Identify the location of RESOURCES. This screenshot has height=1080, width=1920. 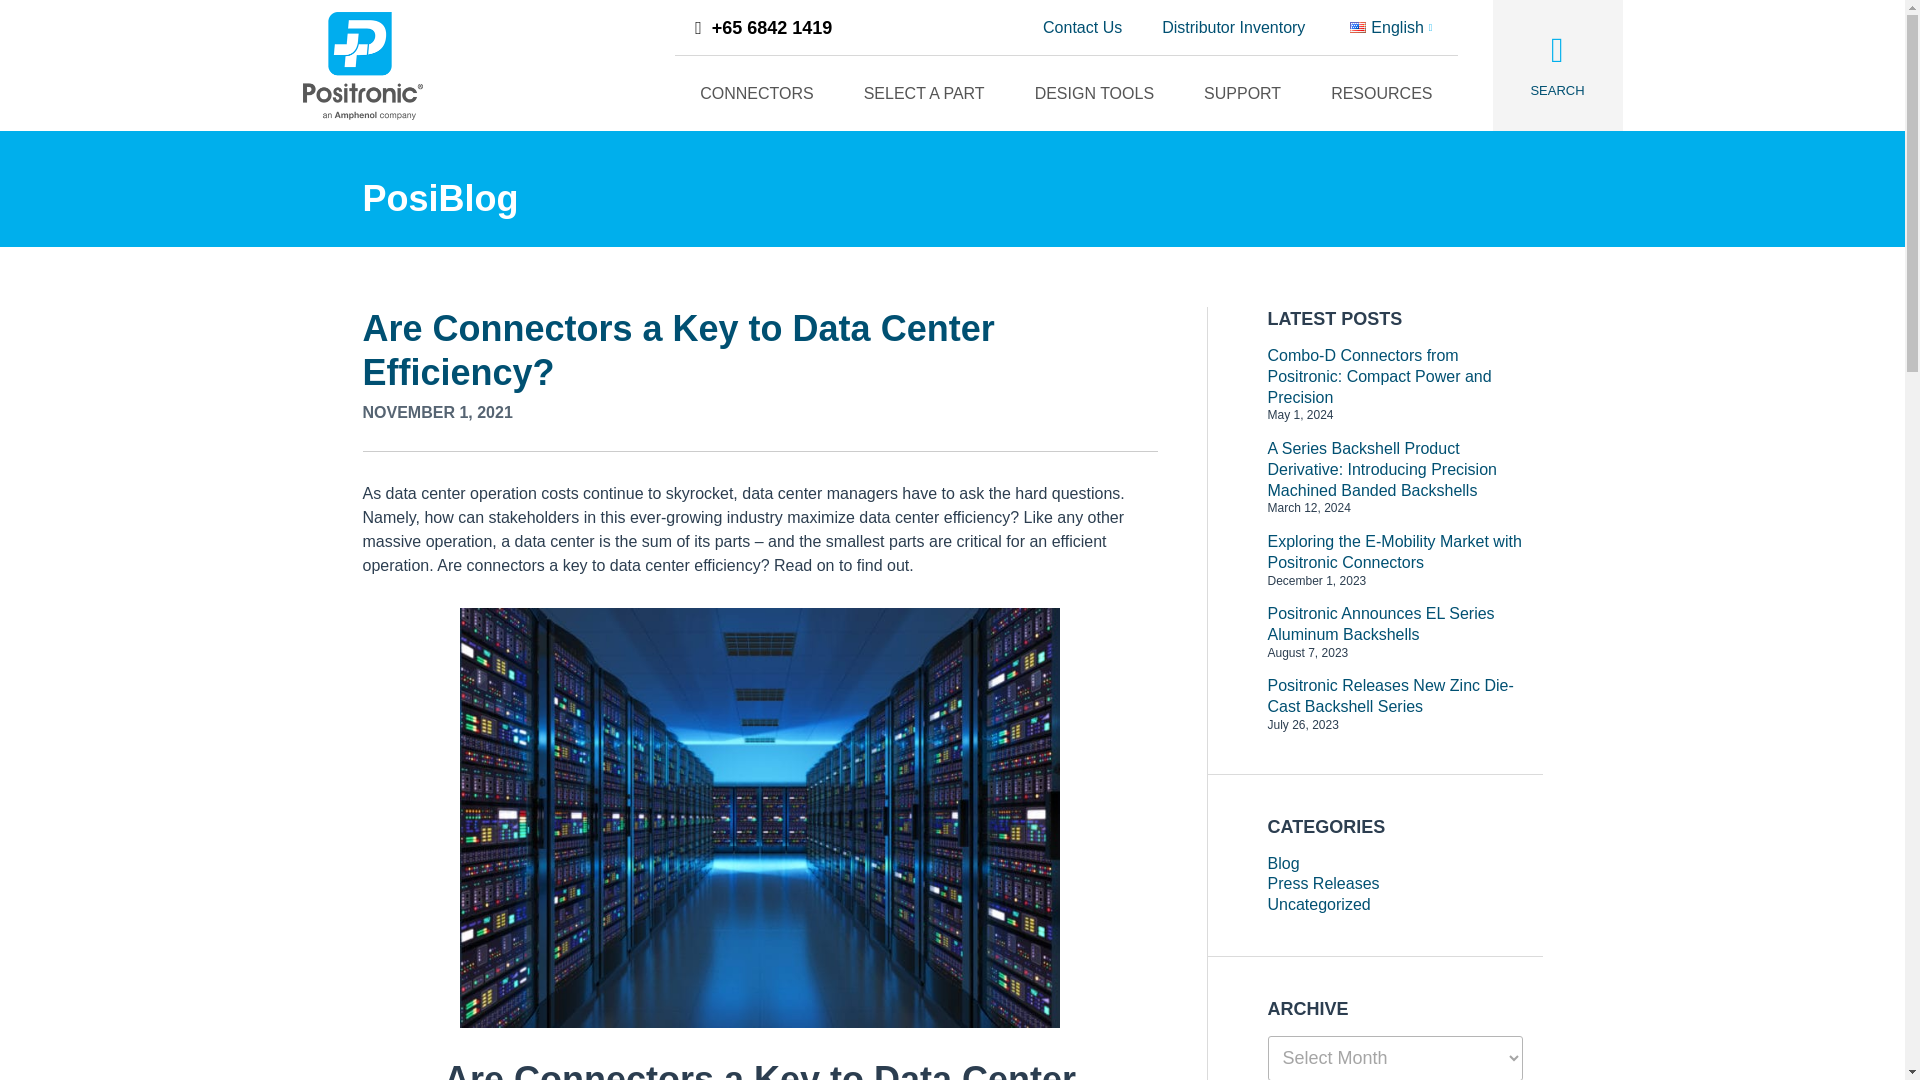
(1381, 93).